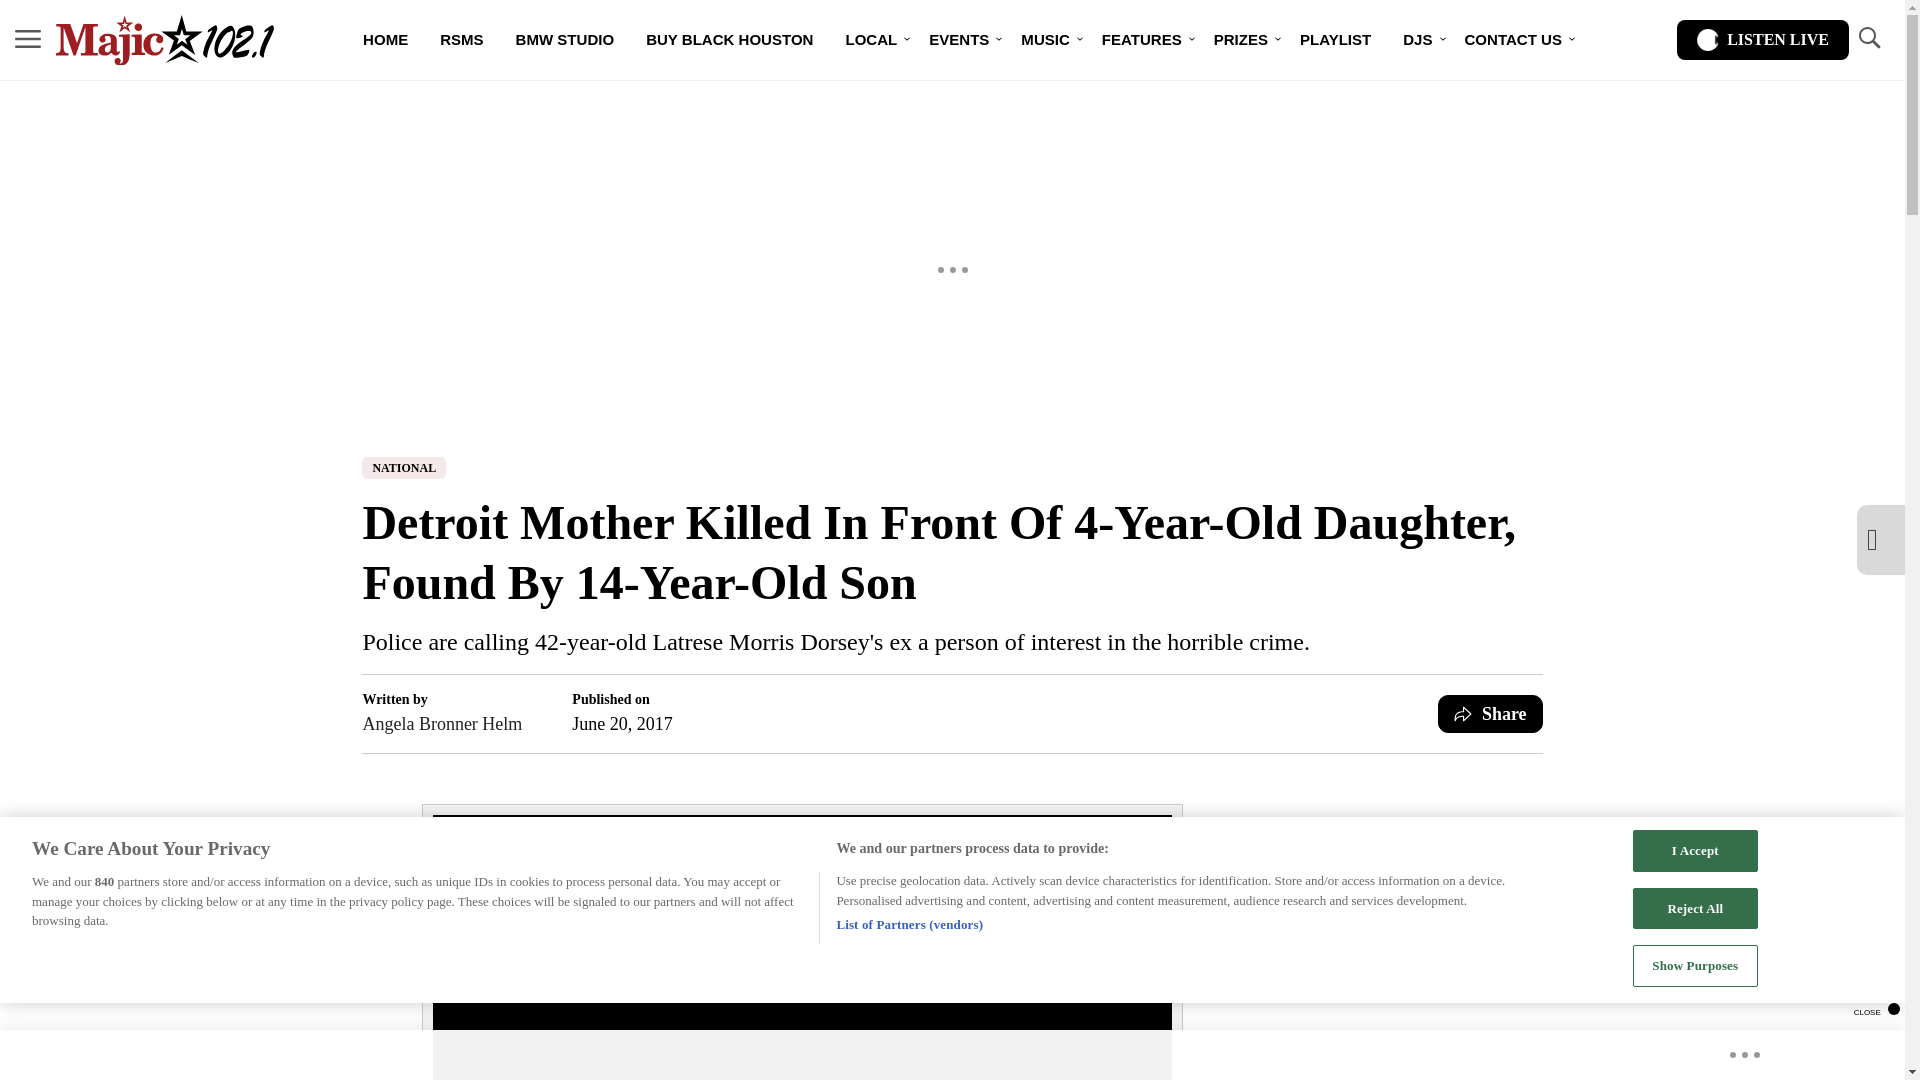 This screenshot has height=1080, width=1920. I want to click on PRIZES, so click(1241, 40).